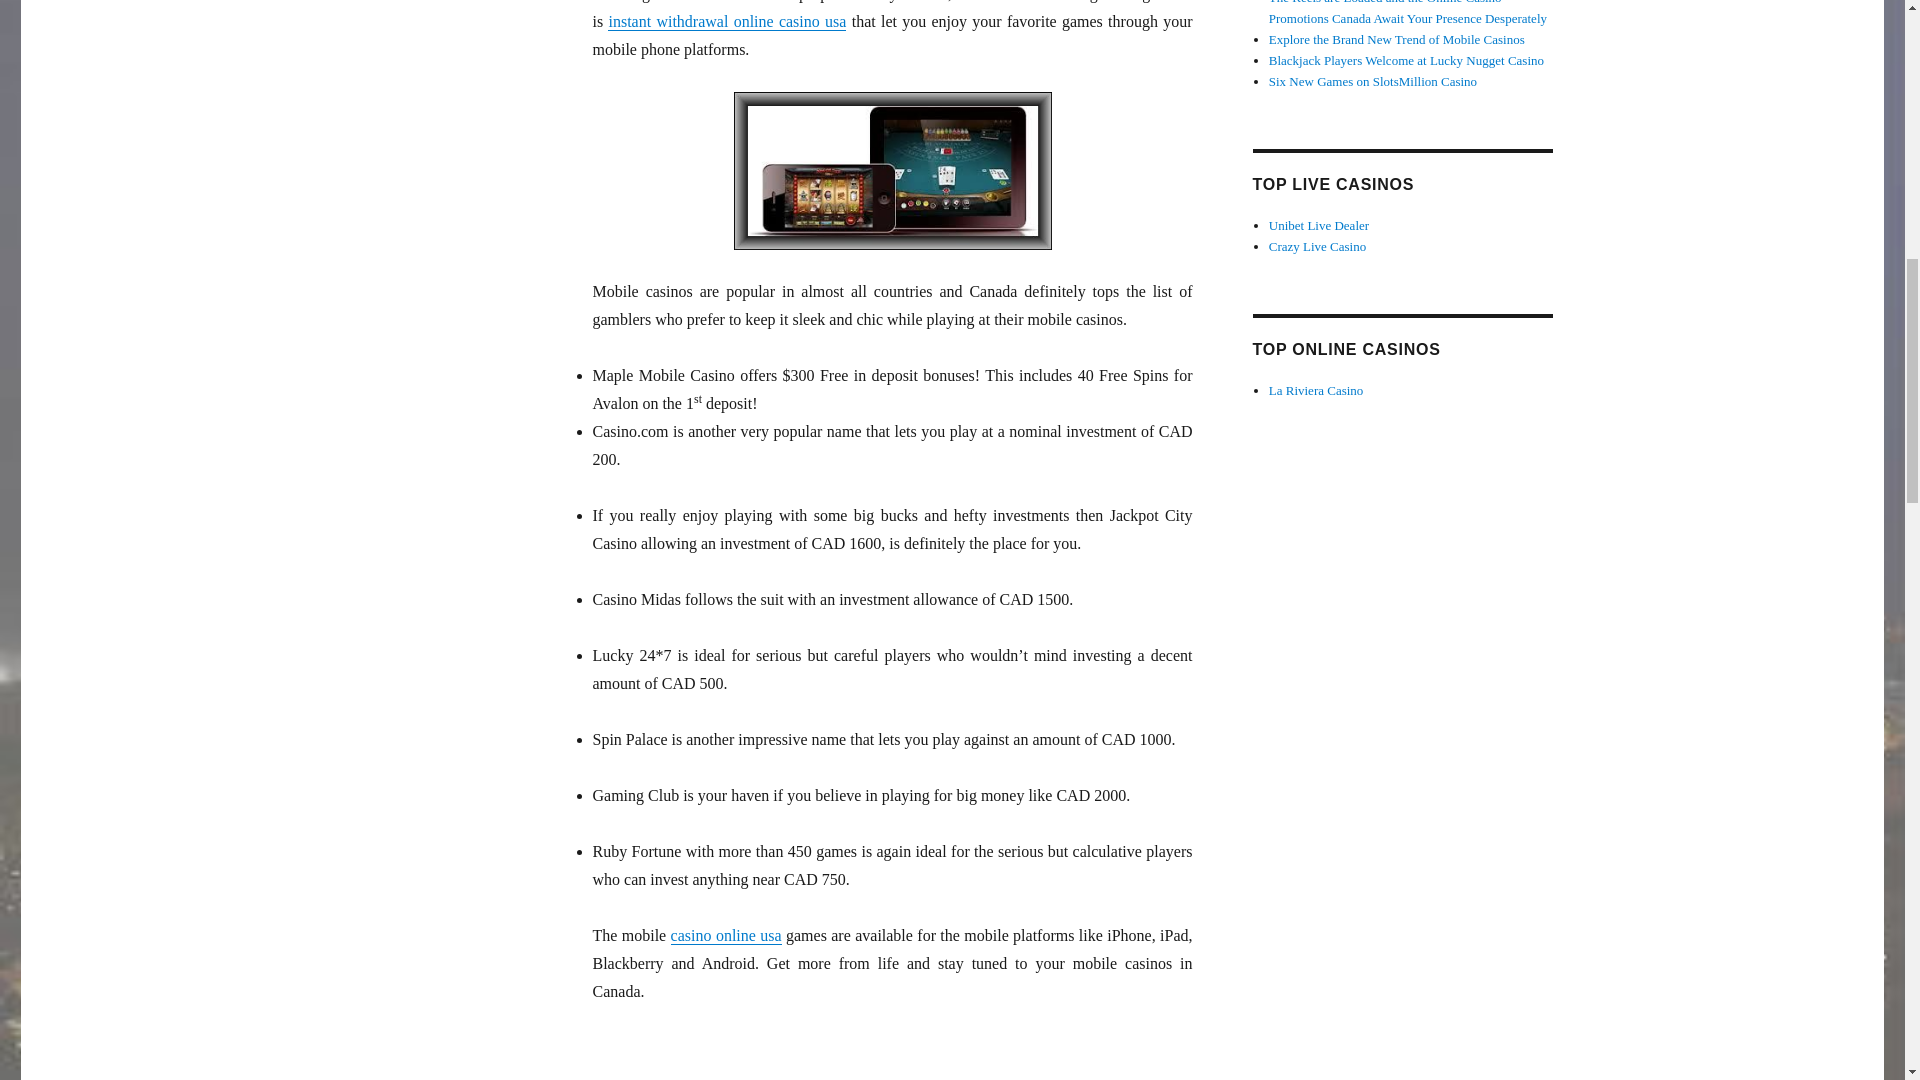 The width and height of the screenshot is (1920, 1080). What do you see at coordinates (1396, 40) in the screenshot?
I see `Explore the Brand New Trend of Mobile Casinos` at bounding box center [1396, 40].